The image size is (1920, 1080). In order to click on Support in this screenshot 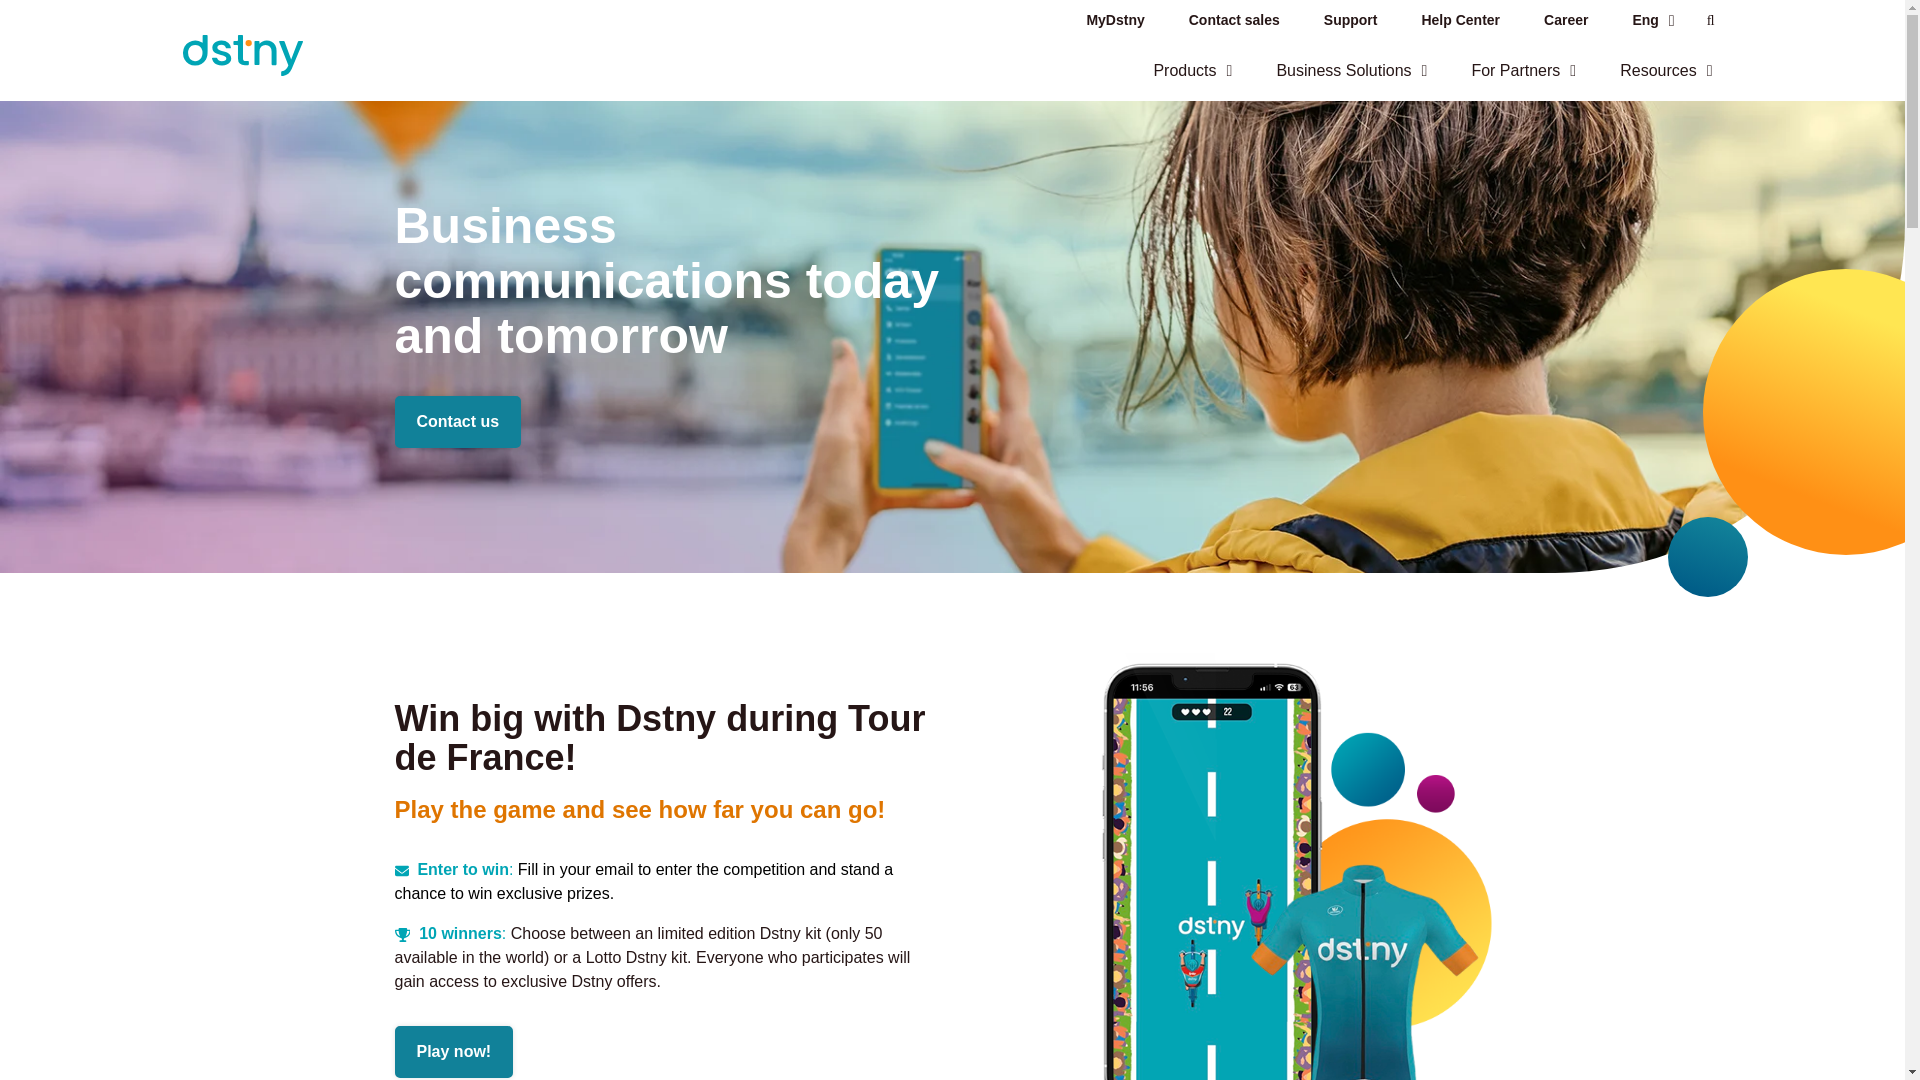, I will do `click(1350, 20)`.